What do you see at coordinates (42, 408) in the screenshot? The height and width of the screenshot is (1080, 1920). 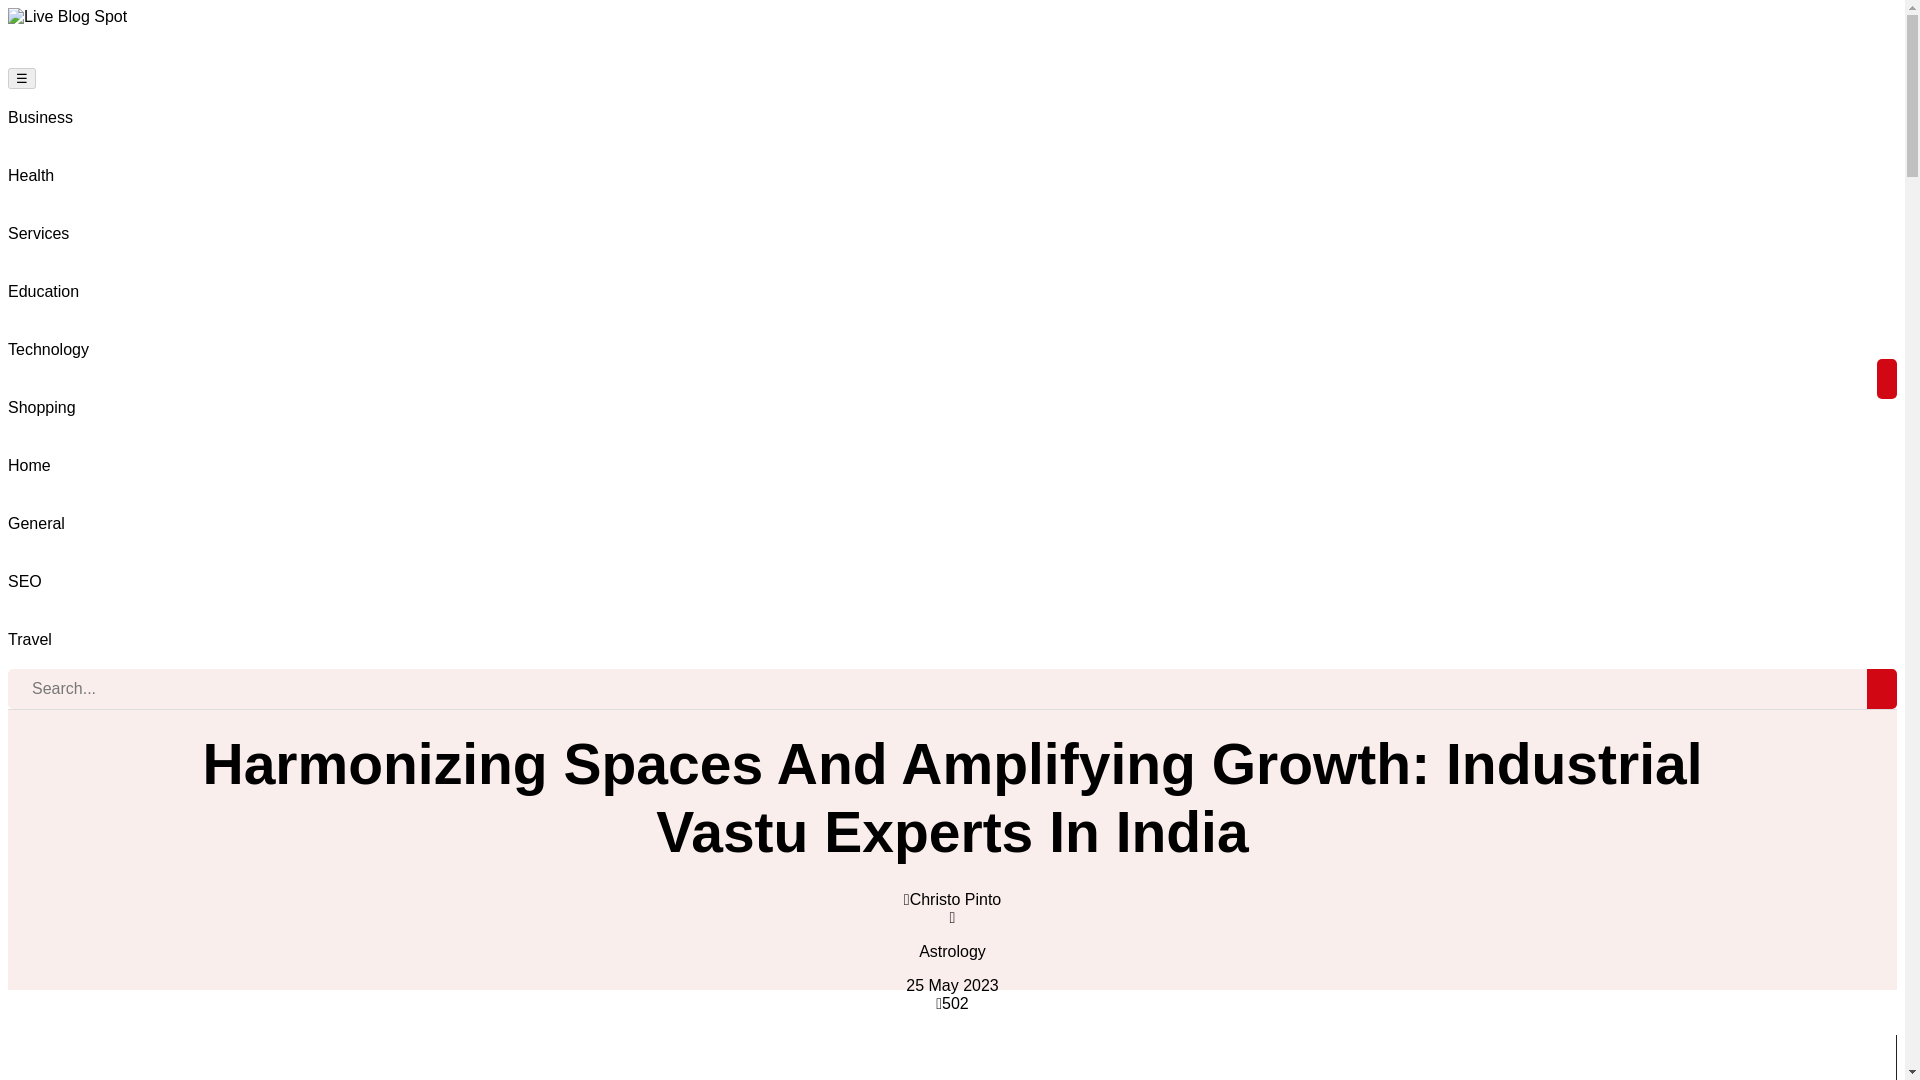 I see `Shopping` at bounding box center [42, 408].